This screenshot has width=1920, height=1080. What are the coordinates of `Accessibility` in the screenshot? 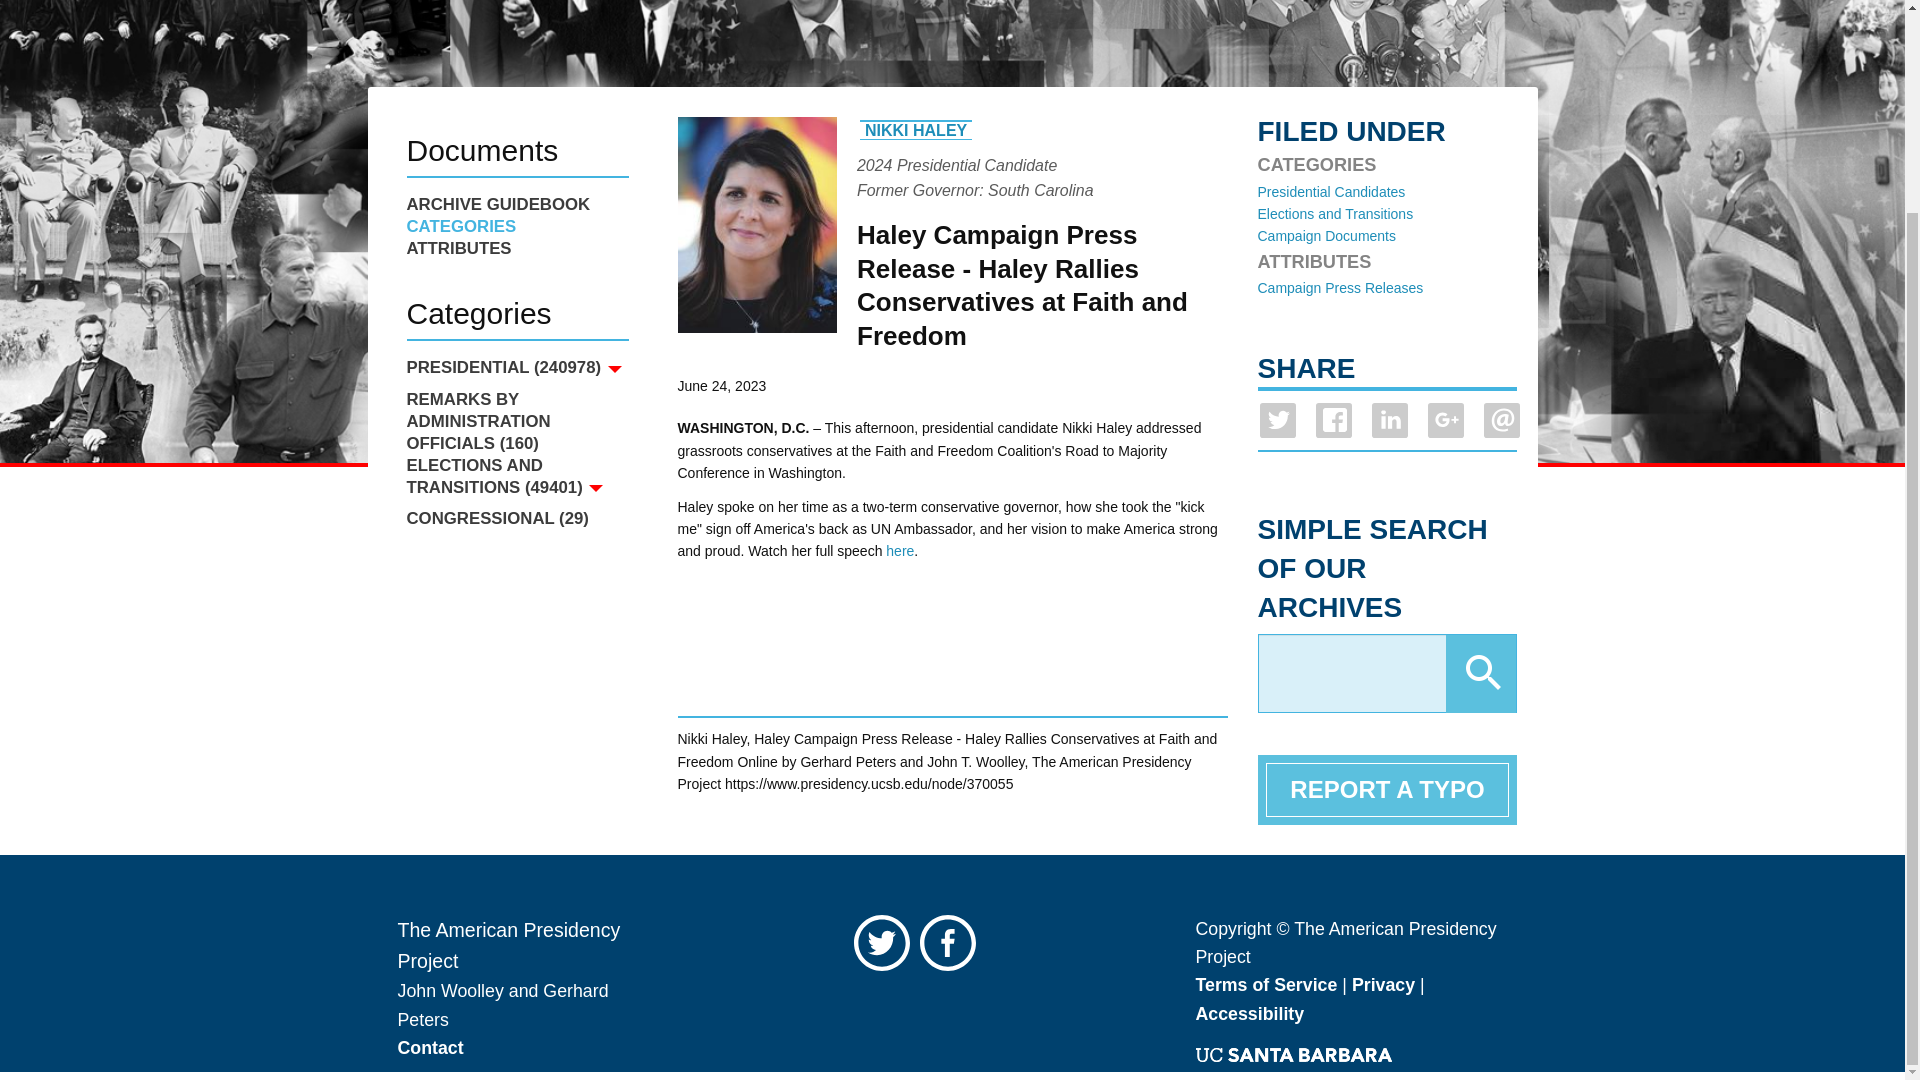 It's located at (1250, 1014).